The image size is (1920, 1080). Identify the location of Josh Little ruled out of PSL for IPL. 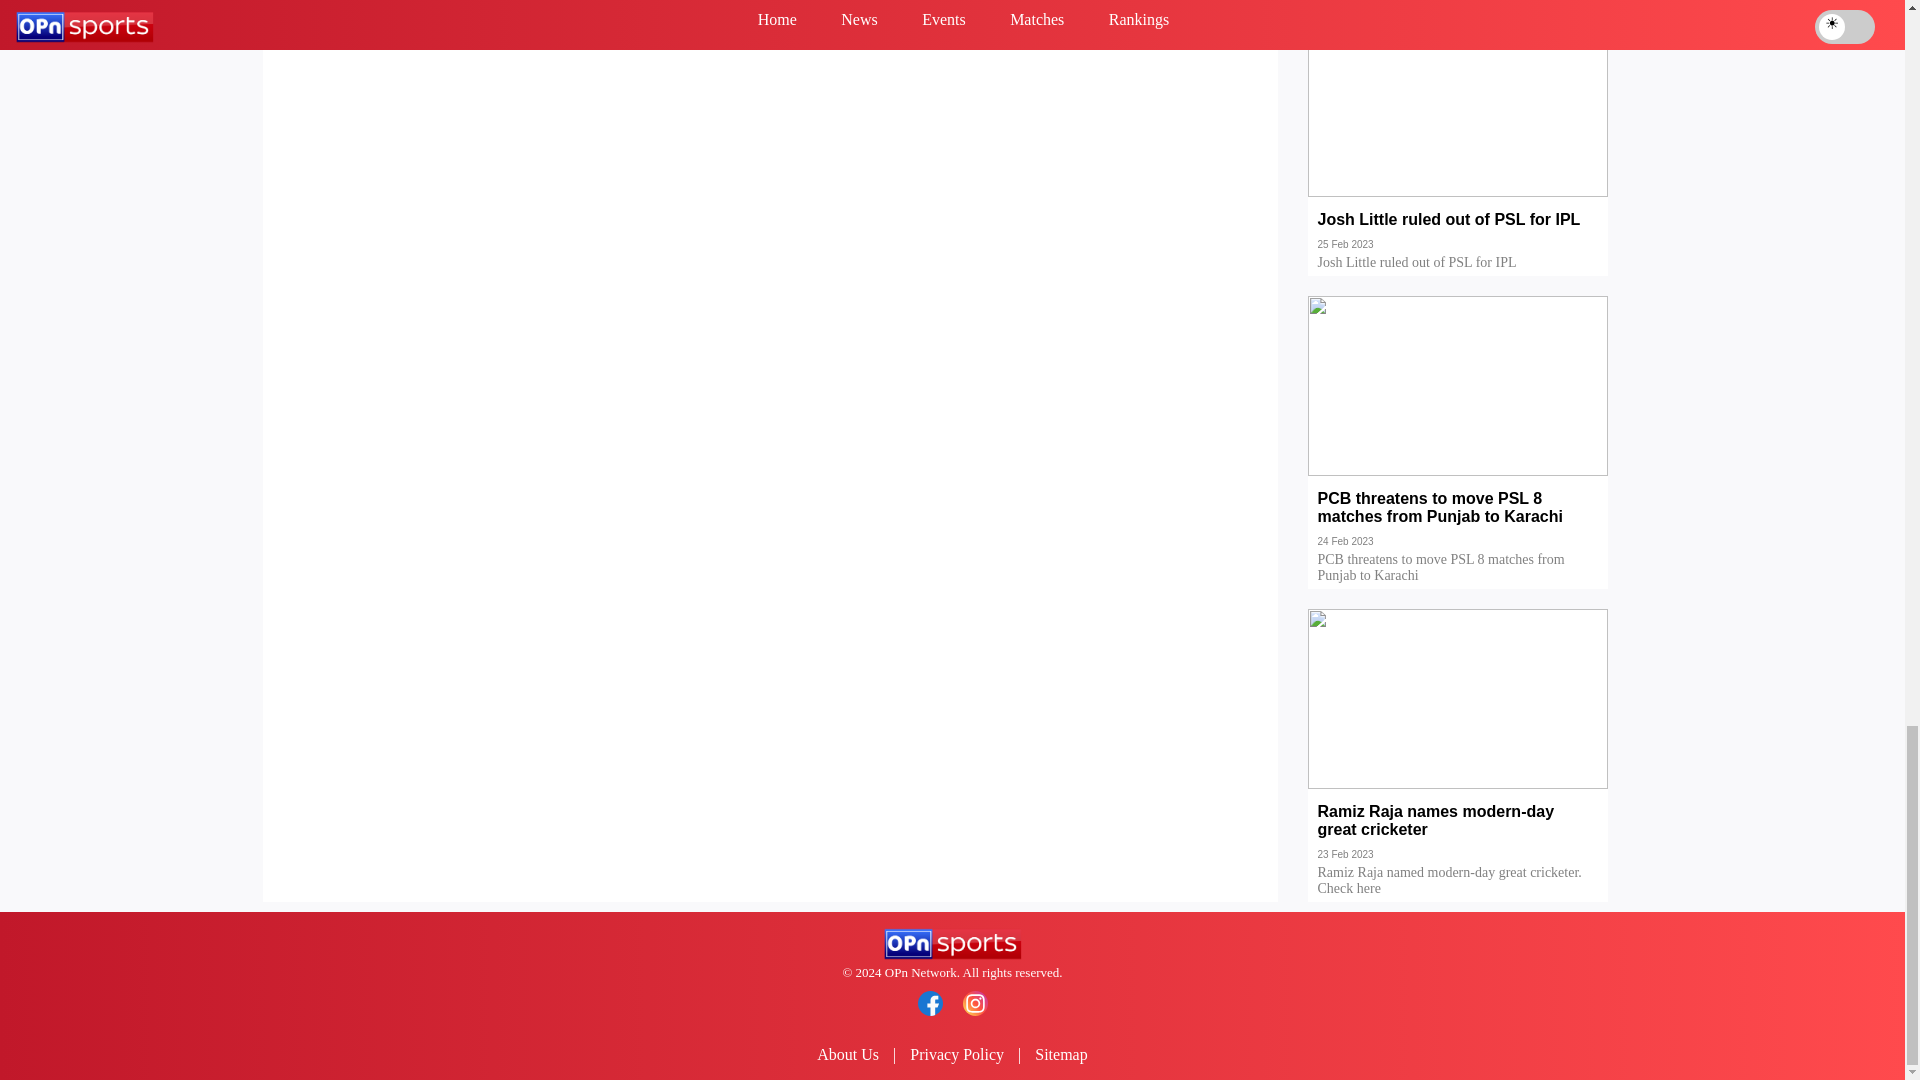
(1458, 234).